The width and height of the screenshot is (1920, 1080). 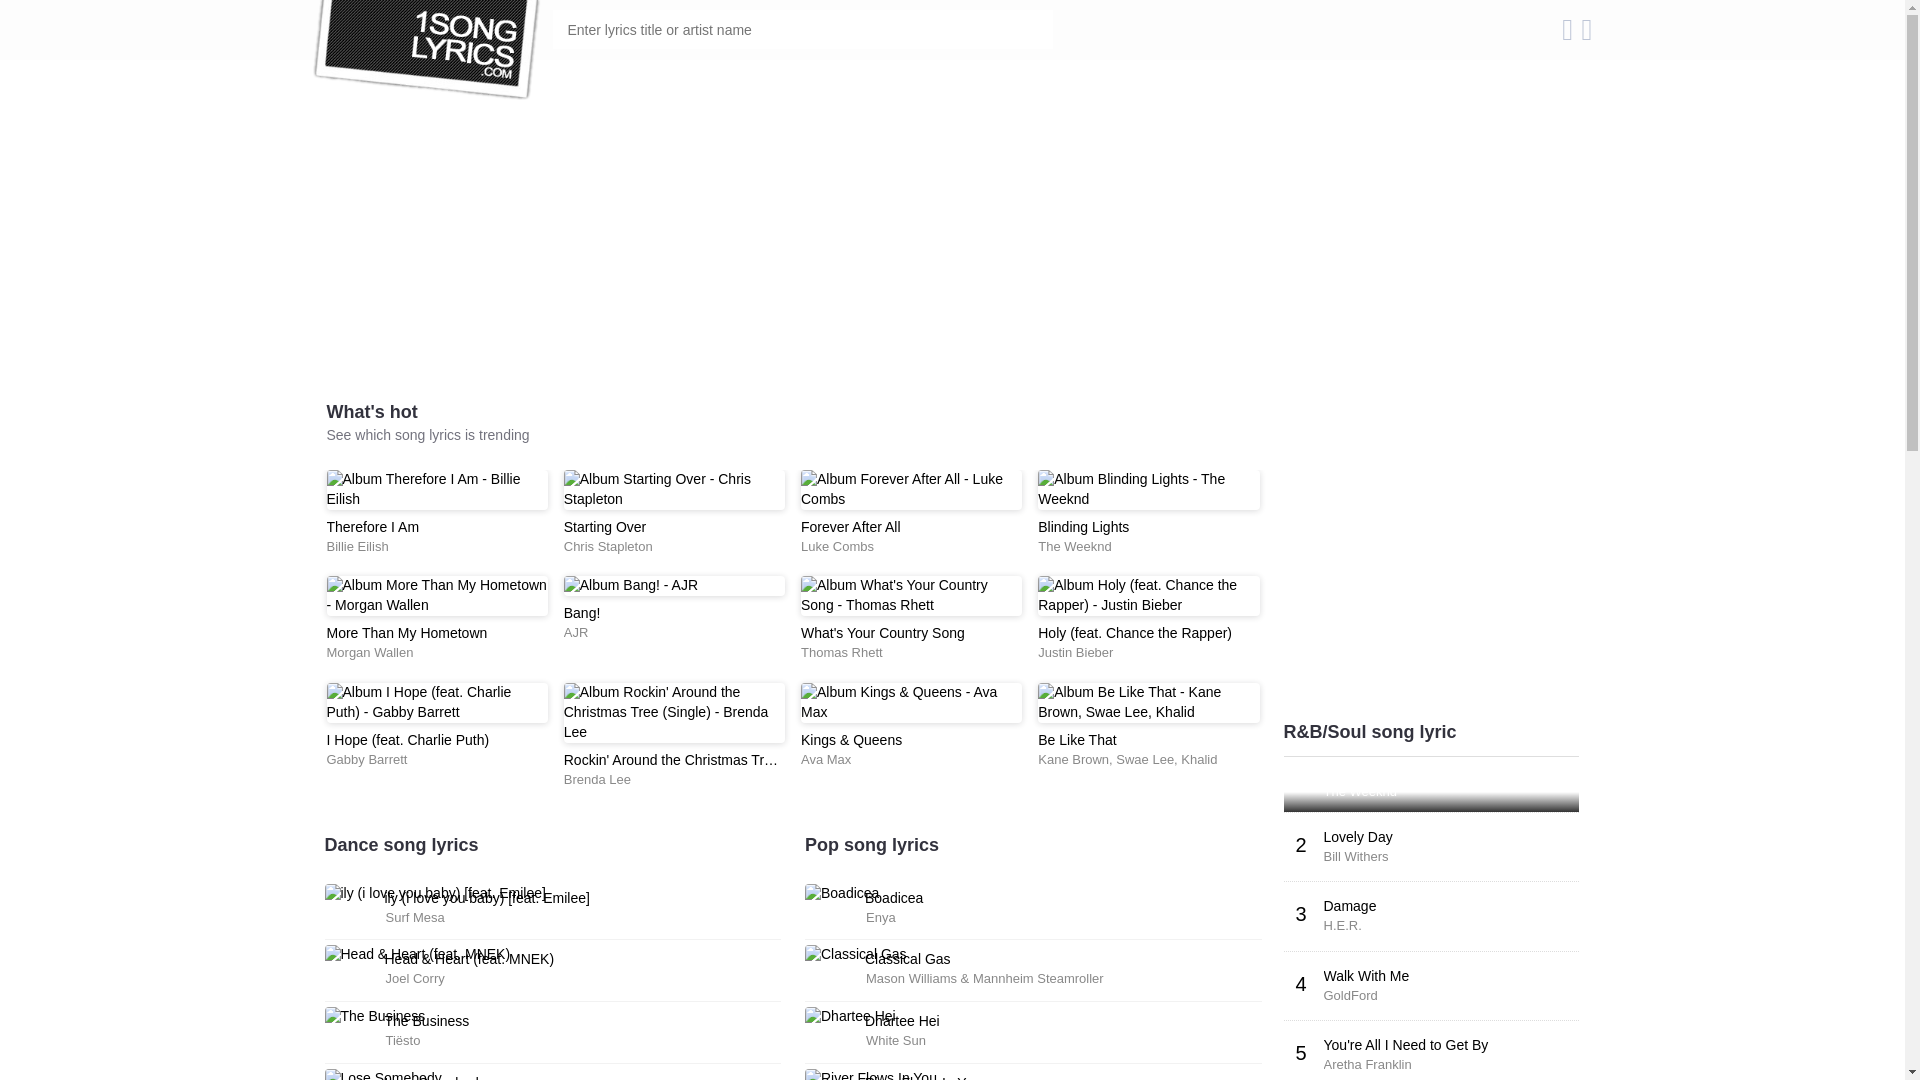 What do you see at coordinates (851, 527) in the screenshot?
I see `Forever After All` at bounding box center [851, 527].